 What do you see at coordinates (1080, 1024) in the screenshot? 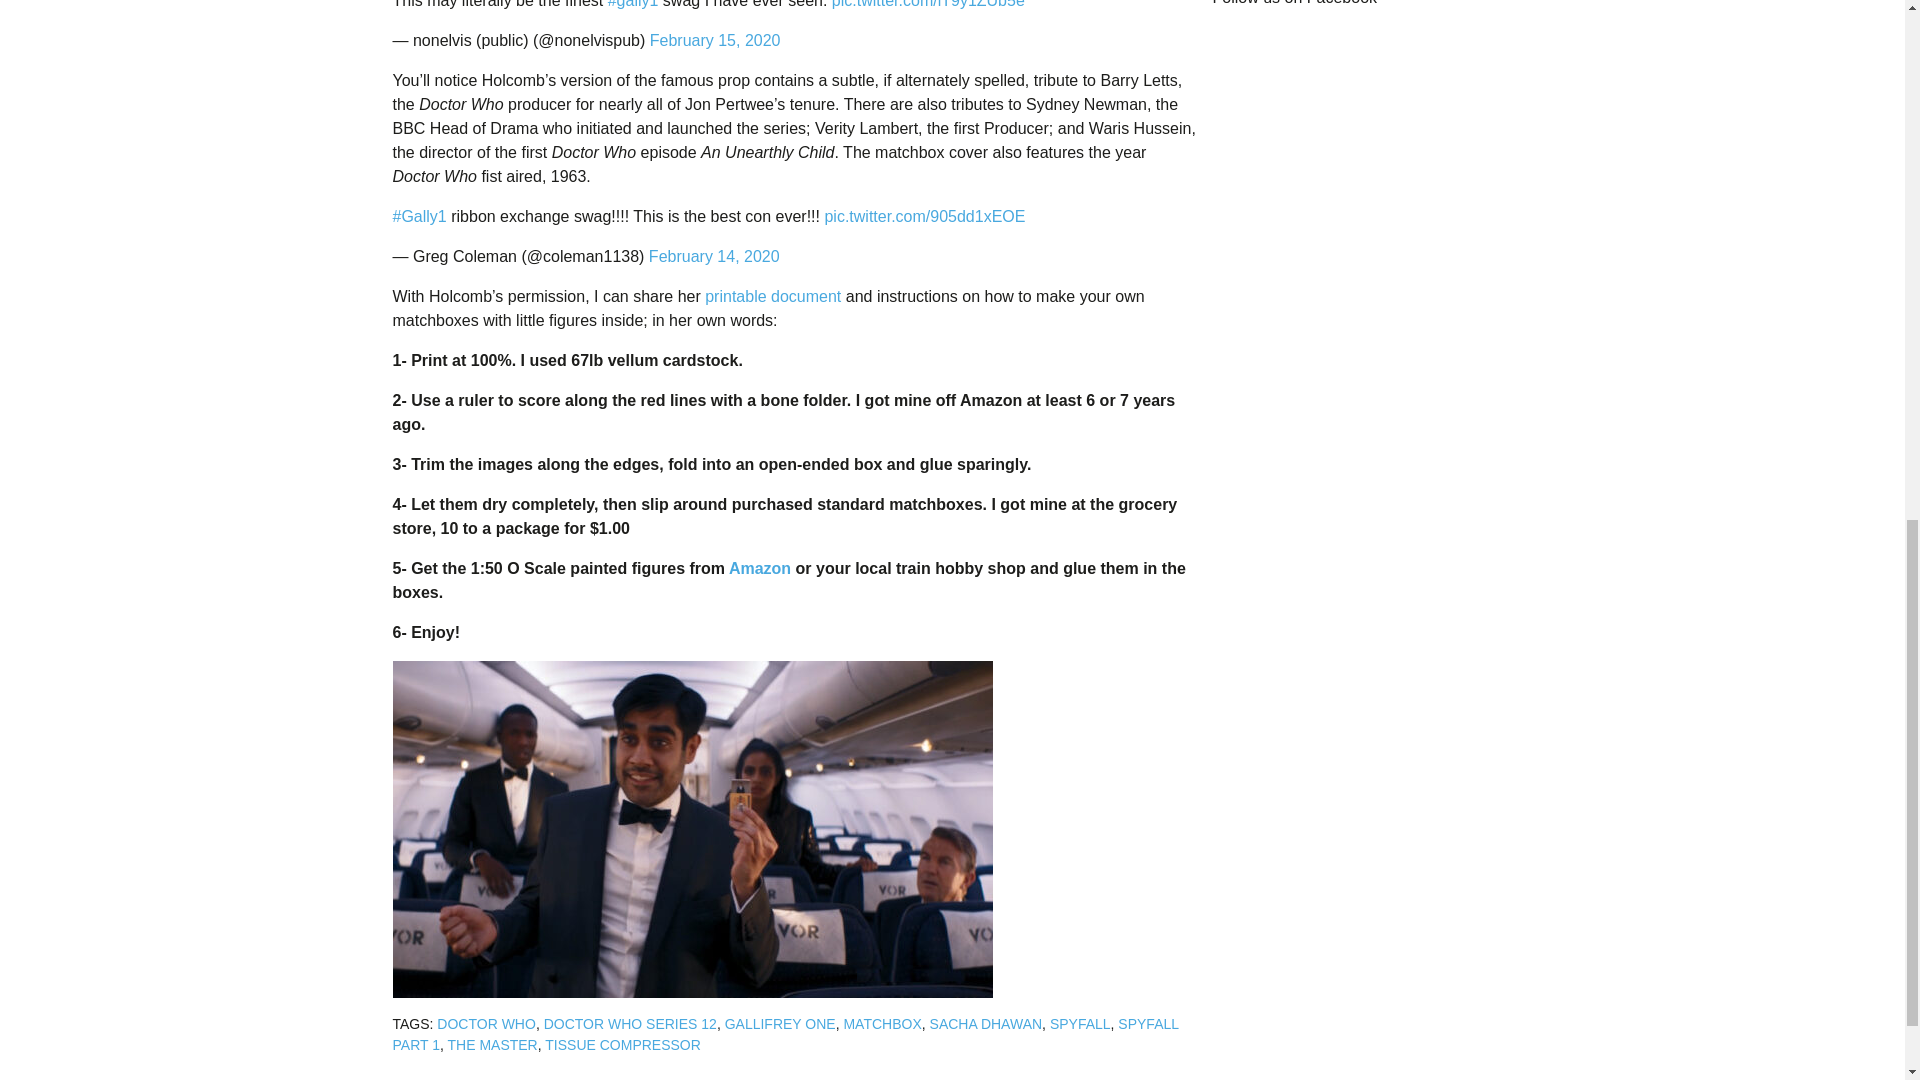
I see `SPYFALL` at bounding box center [1080, 1024].